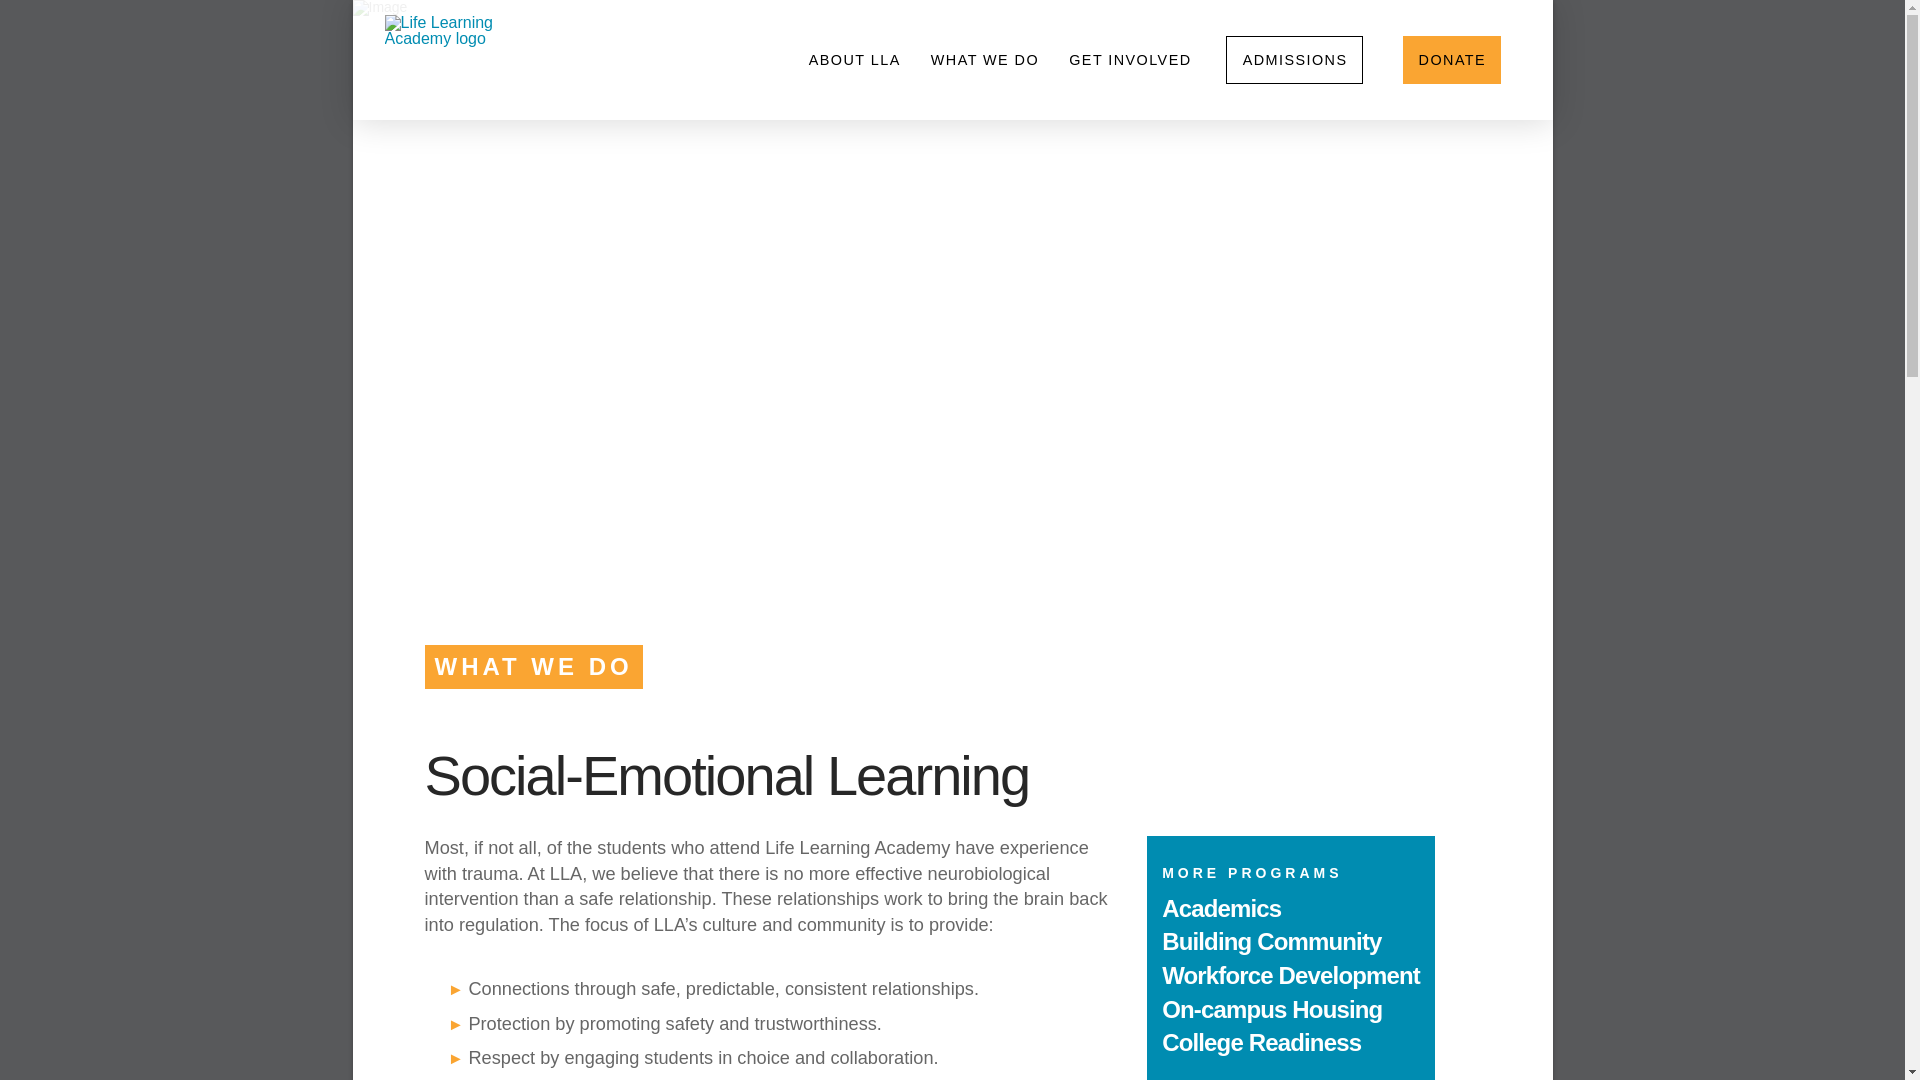  I want to click on ABOUT LLA, so click(854, 60).